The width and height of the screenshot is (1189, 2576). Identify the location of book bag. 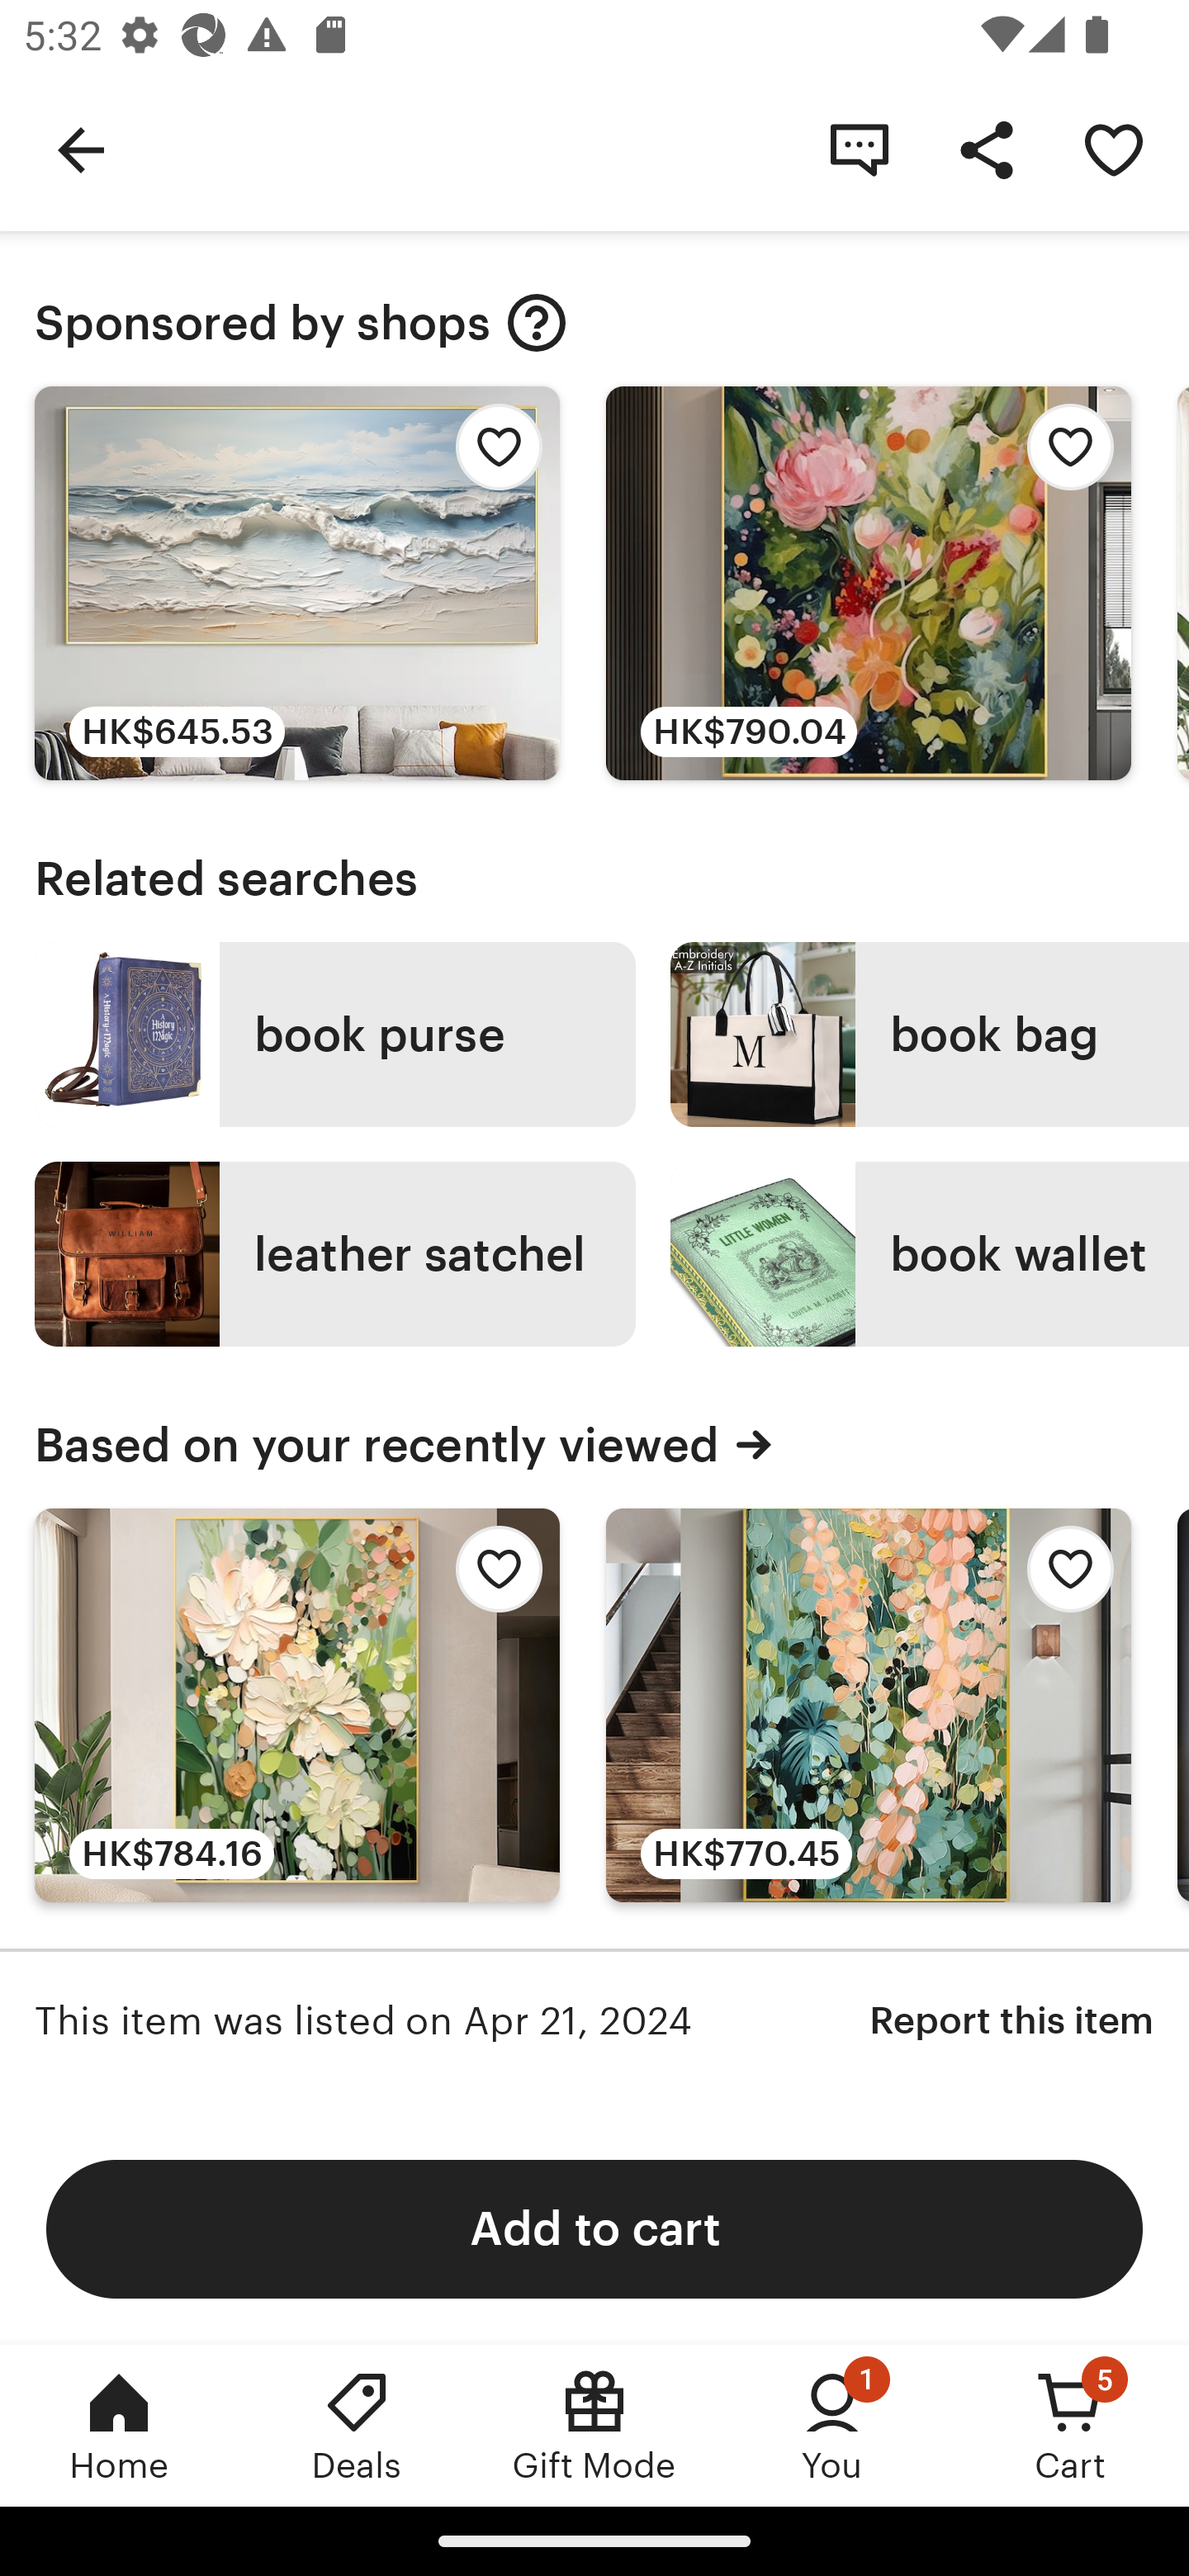
(930, 1035).